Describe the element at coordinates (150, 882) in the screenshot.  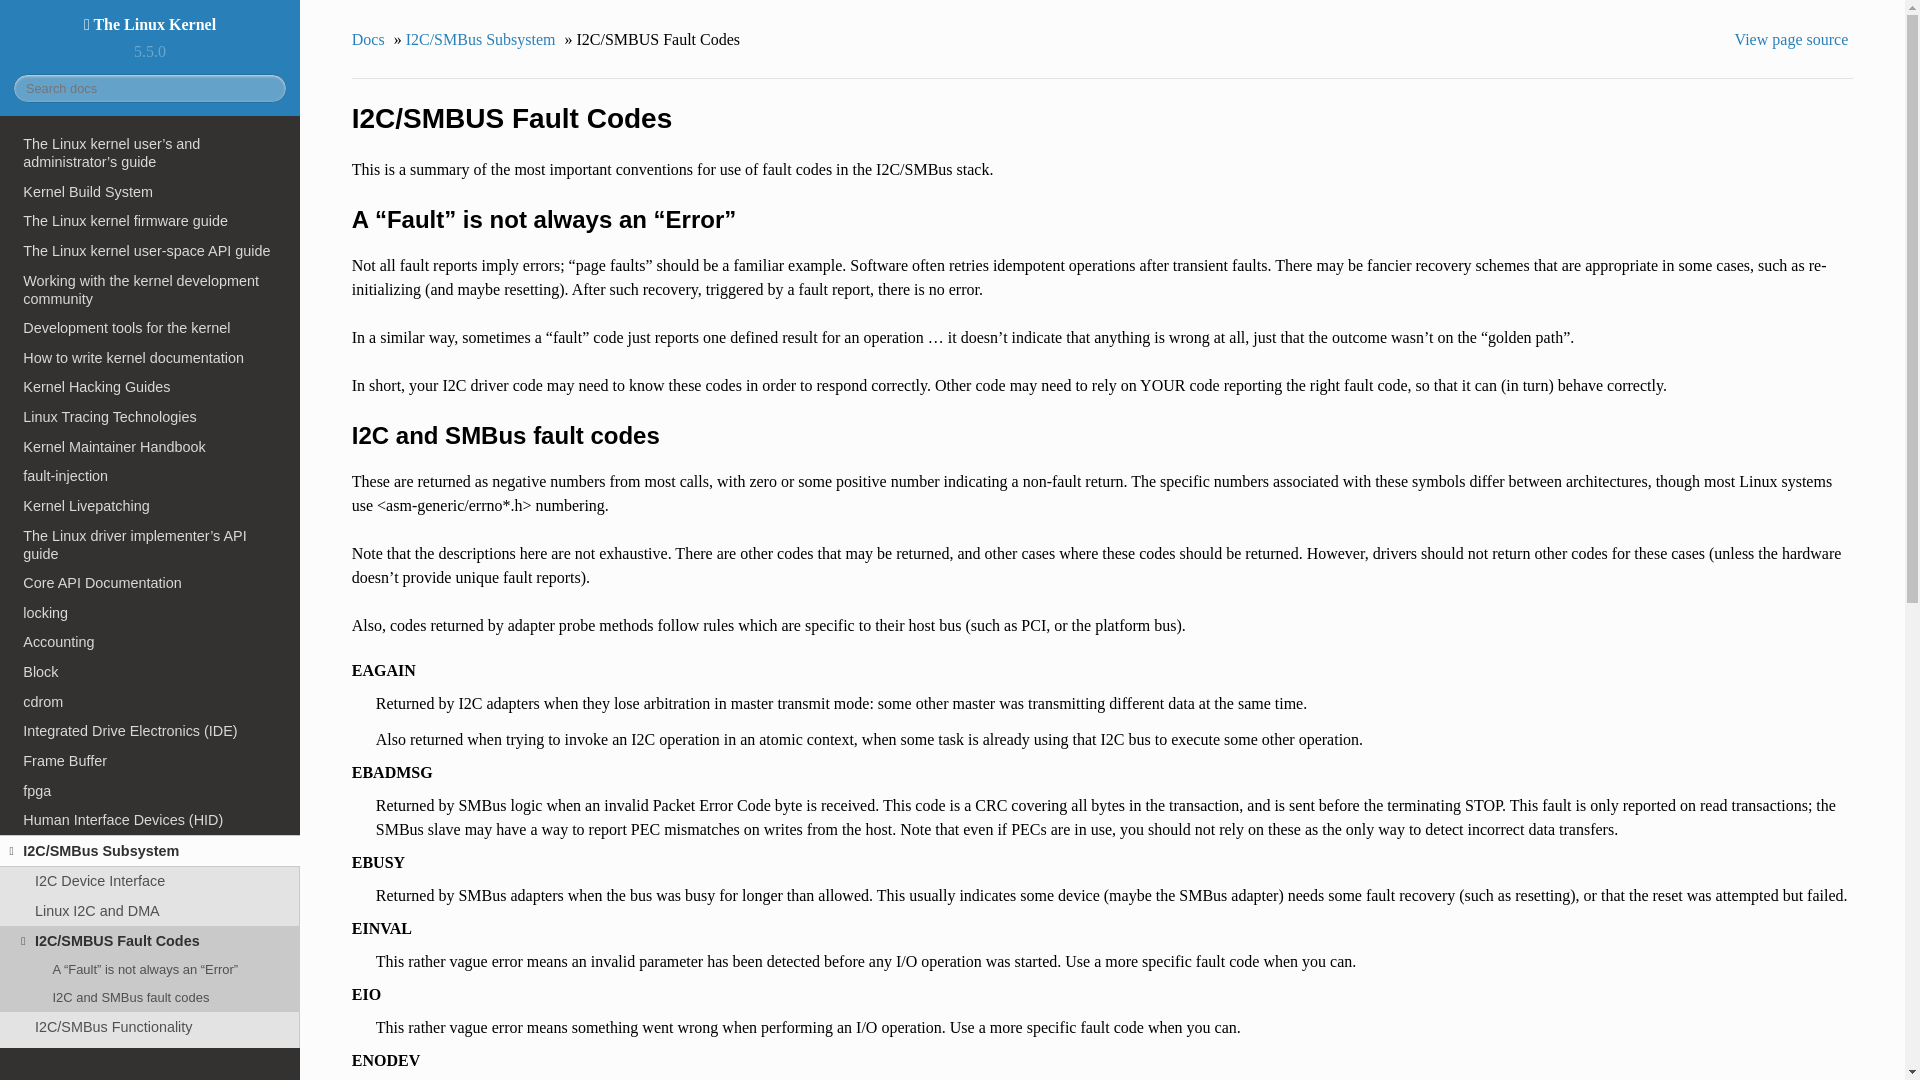
I see `I2C Device Interface` at that location.